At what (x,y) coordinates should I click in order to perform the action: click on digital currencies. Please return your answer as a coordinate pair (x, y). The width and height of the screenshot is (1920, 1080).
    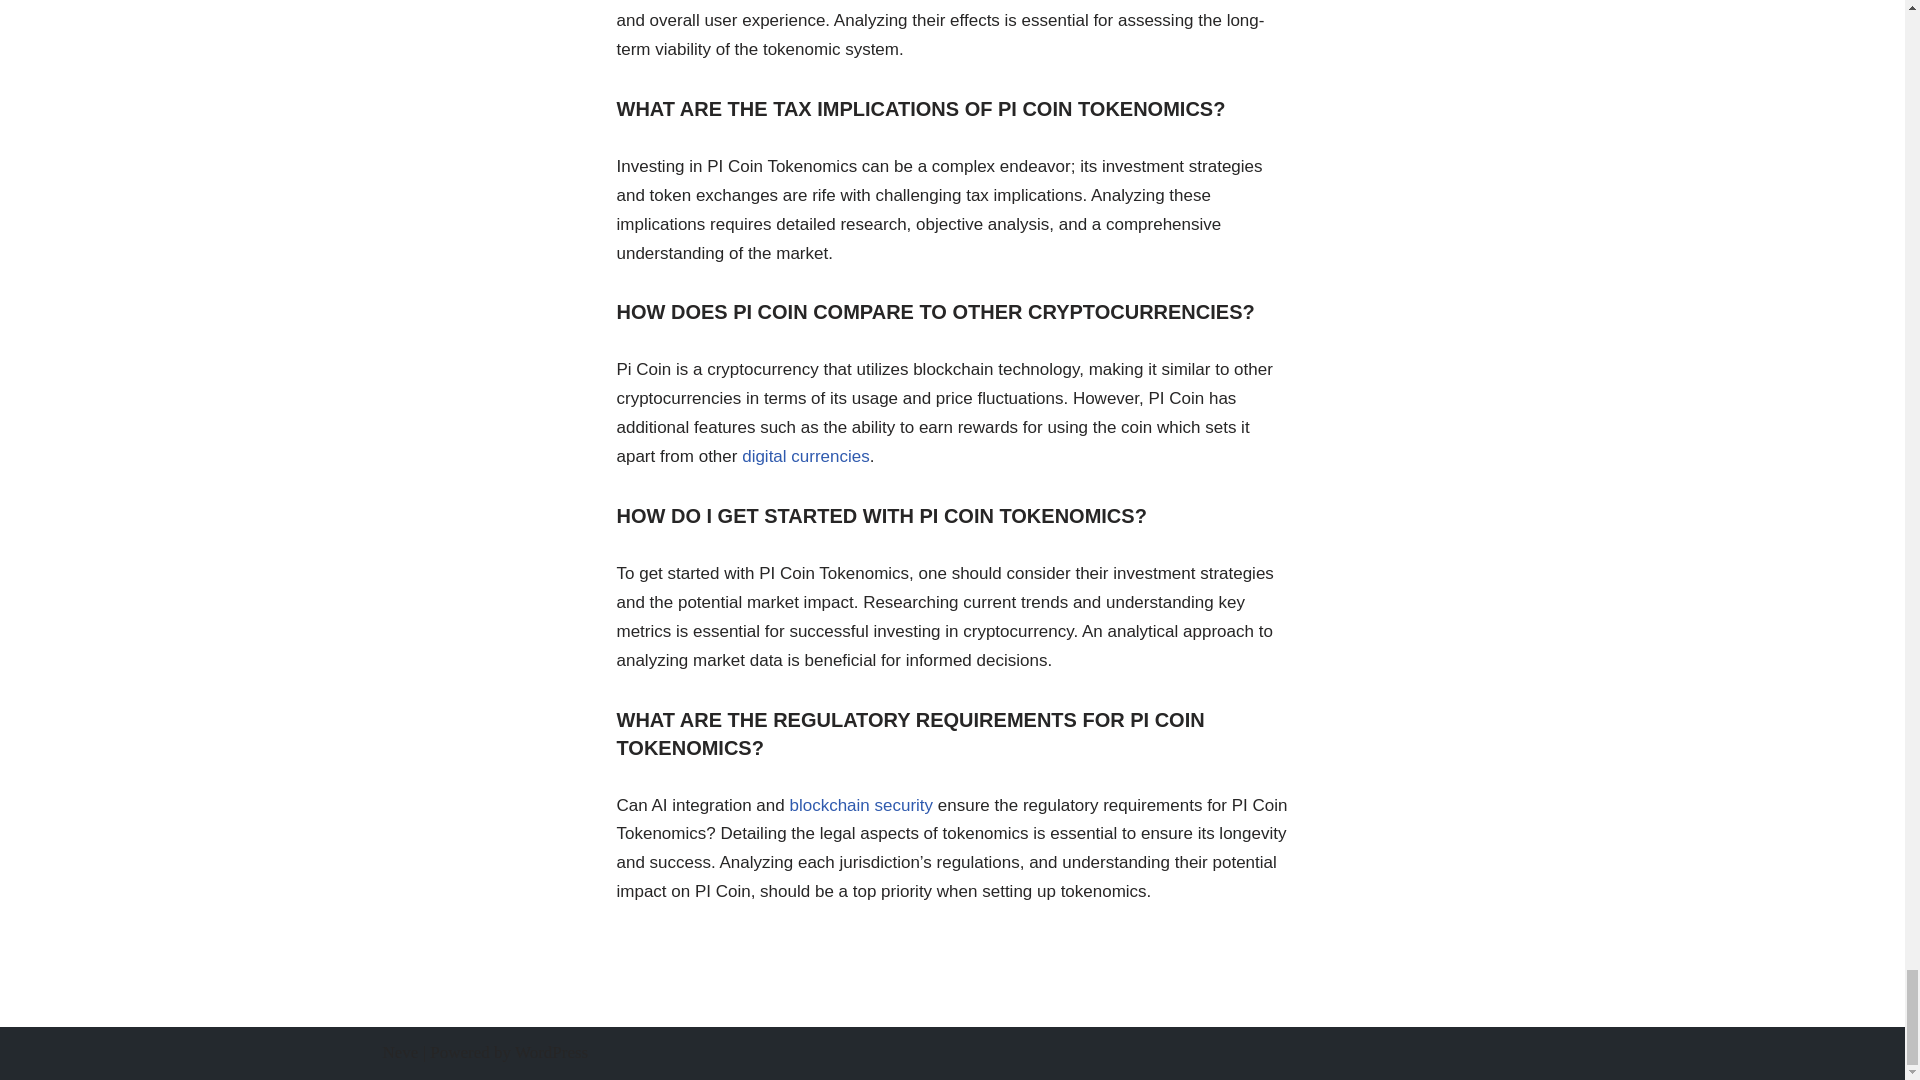
    Looking at the image, I should click on (805, 456).